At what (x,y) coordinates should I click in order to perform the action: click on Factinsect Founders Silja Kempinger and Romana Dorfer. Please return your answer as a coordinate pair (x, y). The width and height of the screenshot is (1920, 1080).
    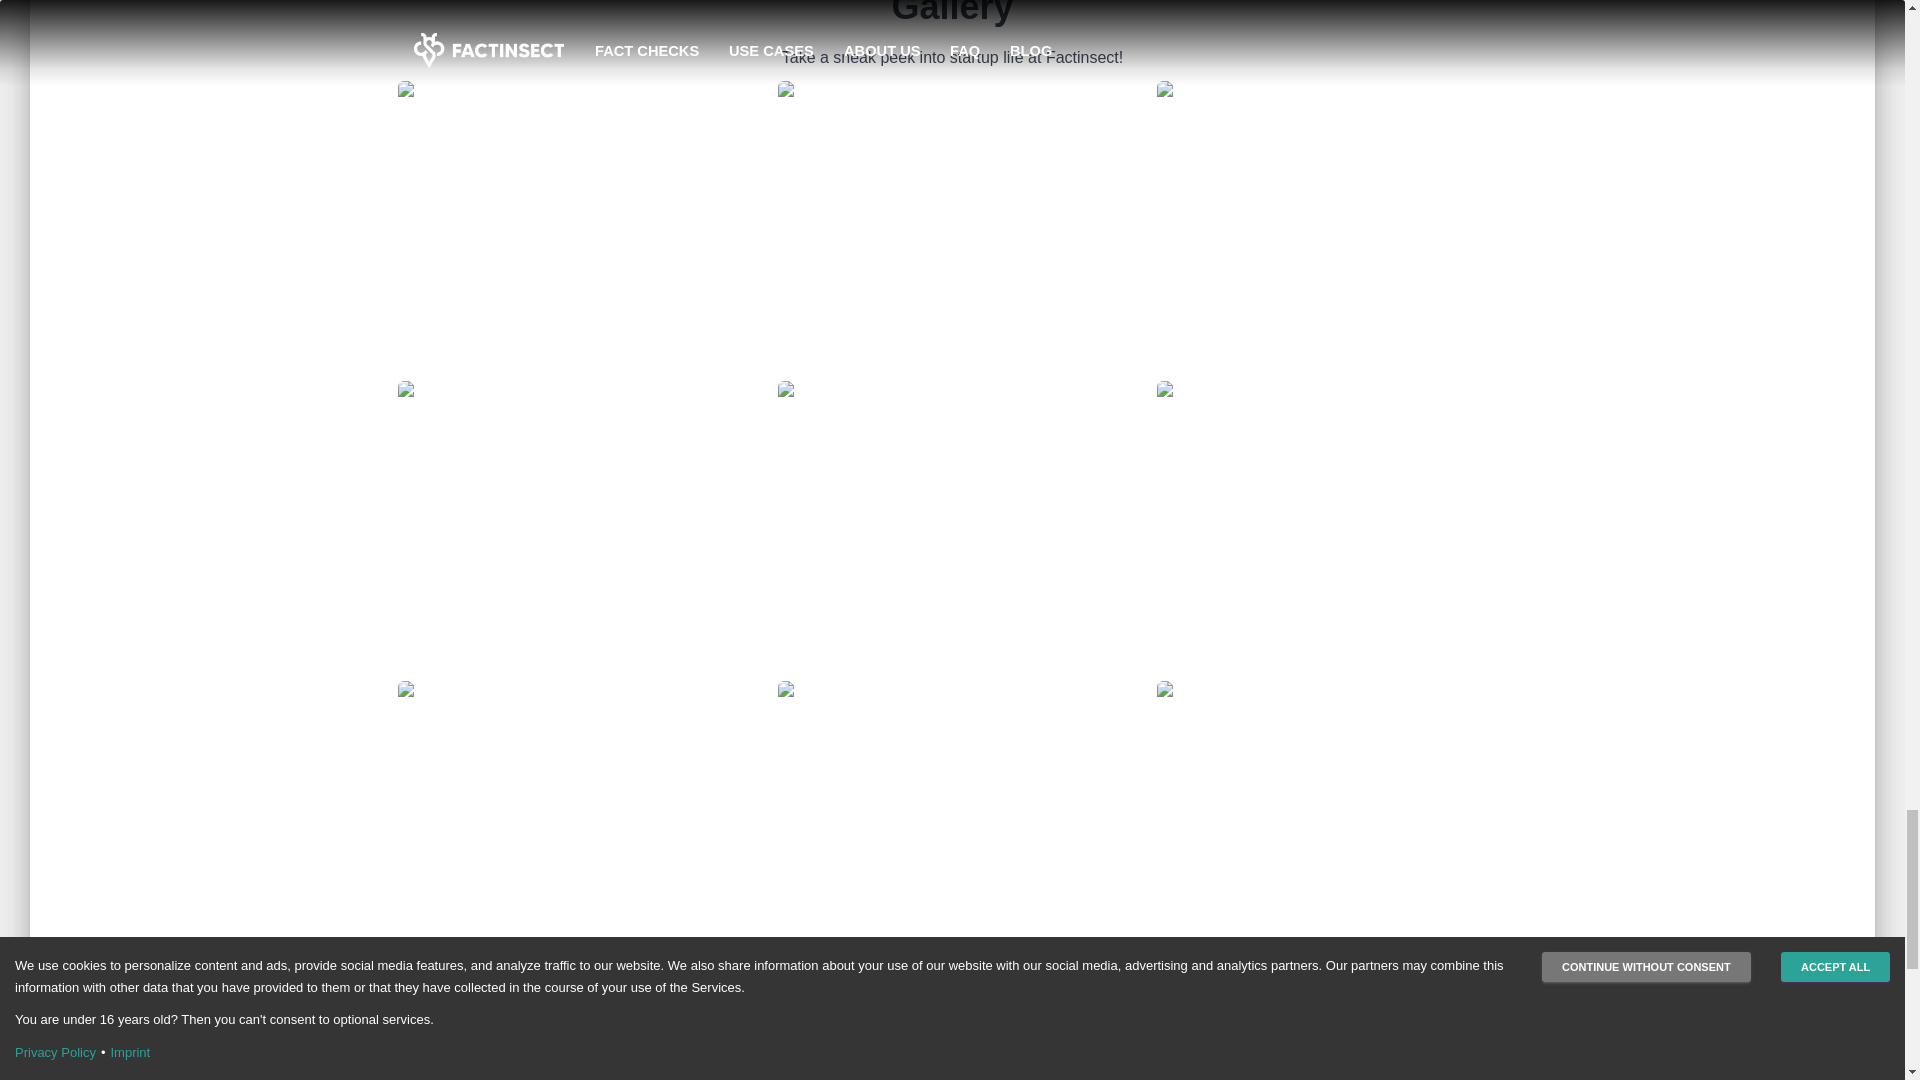
    Looking at the image, I should click on (572, 531).